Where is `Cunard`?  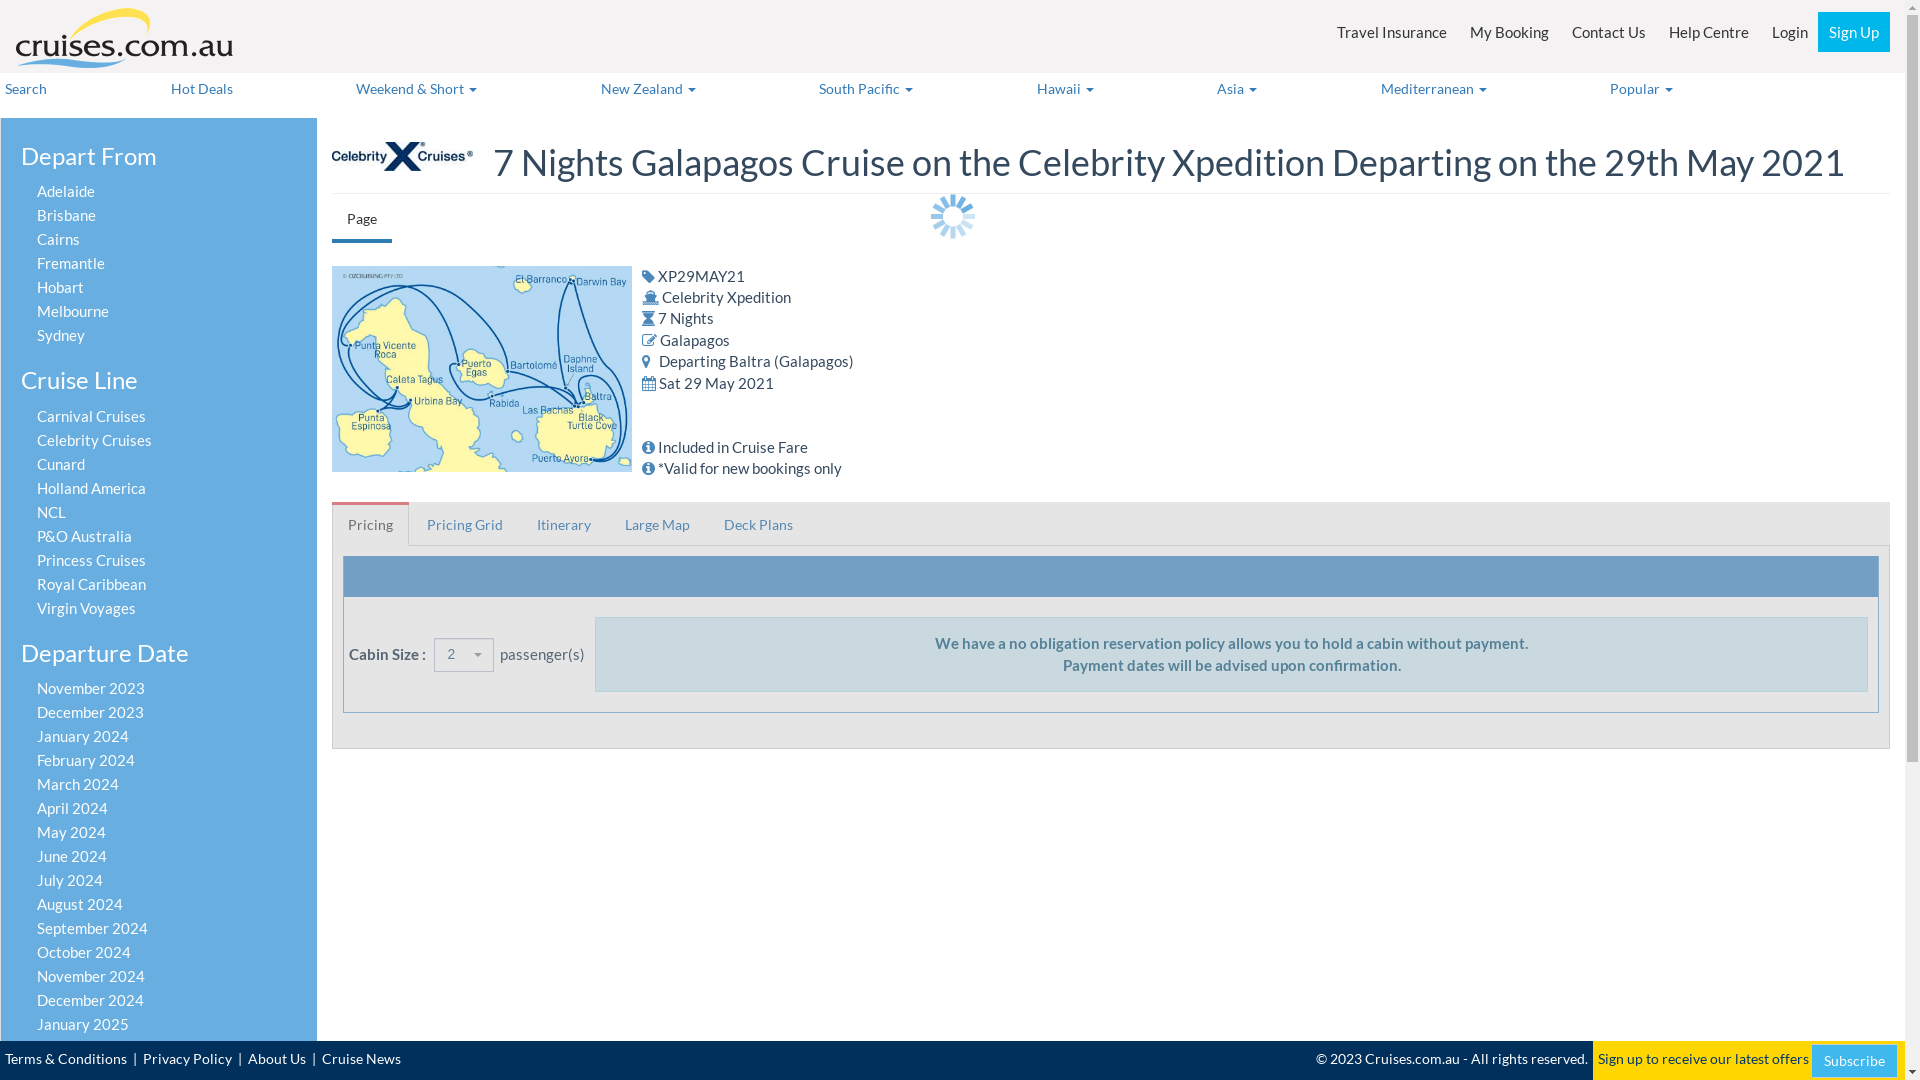
Cunard is located at coordinates (62, 464).